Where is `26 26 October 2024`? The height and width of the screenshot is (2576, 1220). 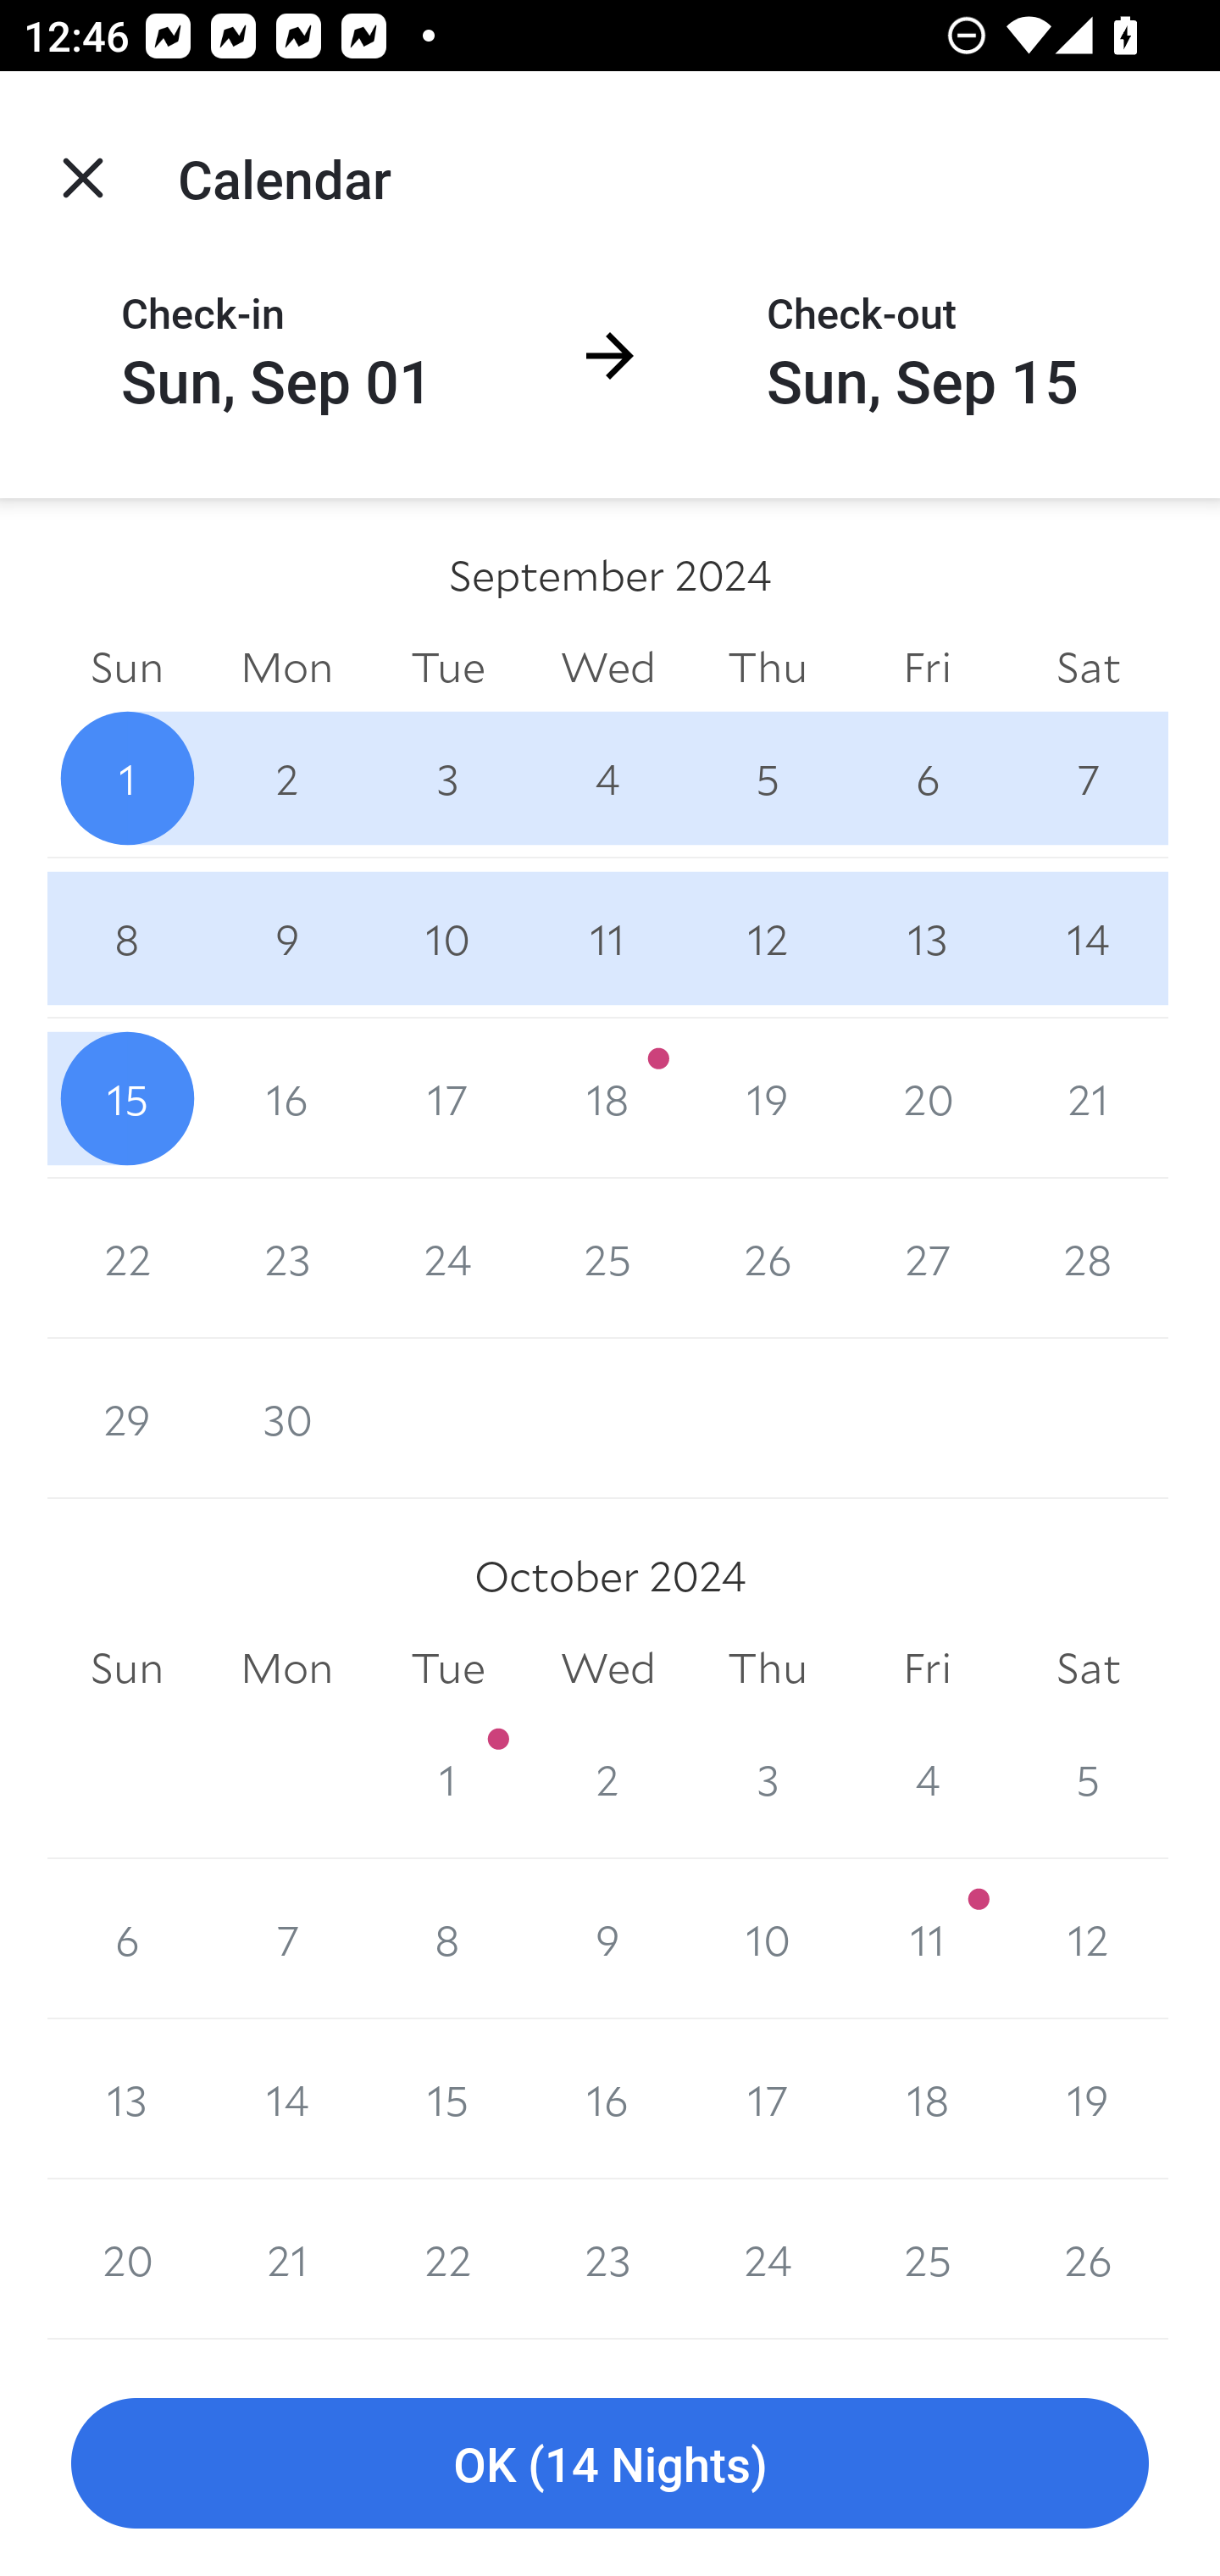 26 26 October 2024 is located at coordinates (1088, 2259).